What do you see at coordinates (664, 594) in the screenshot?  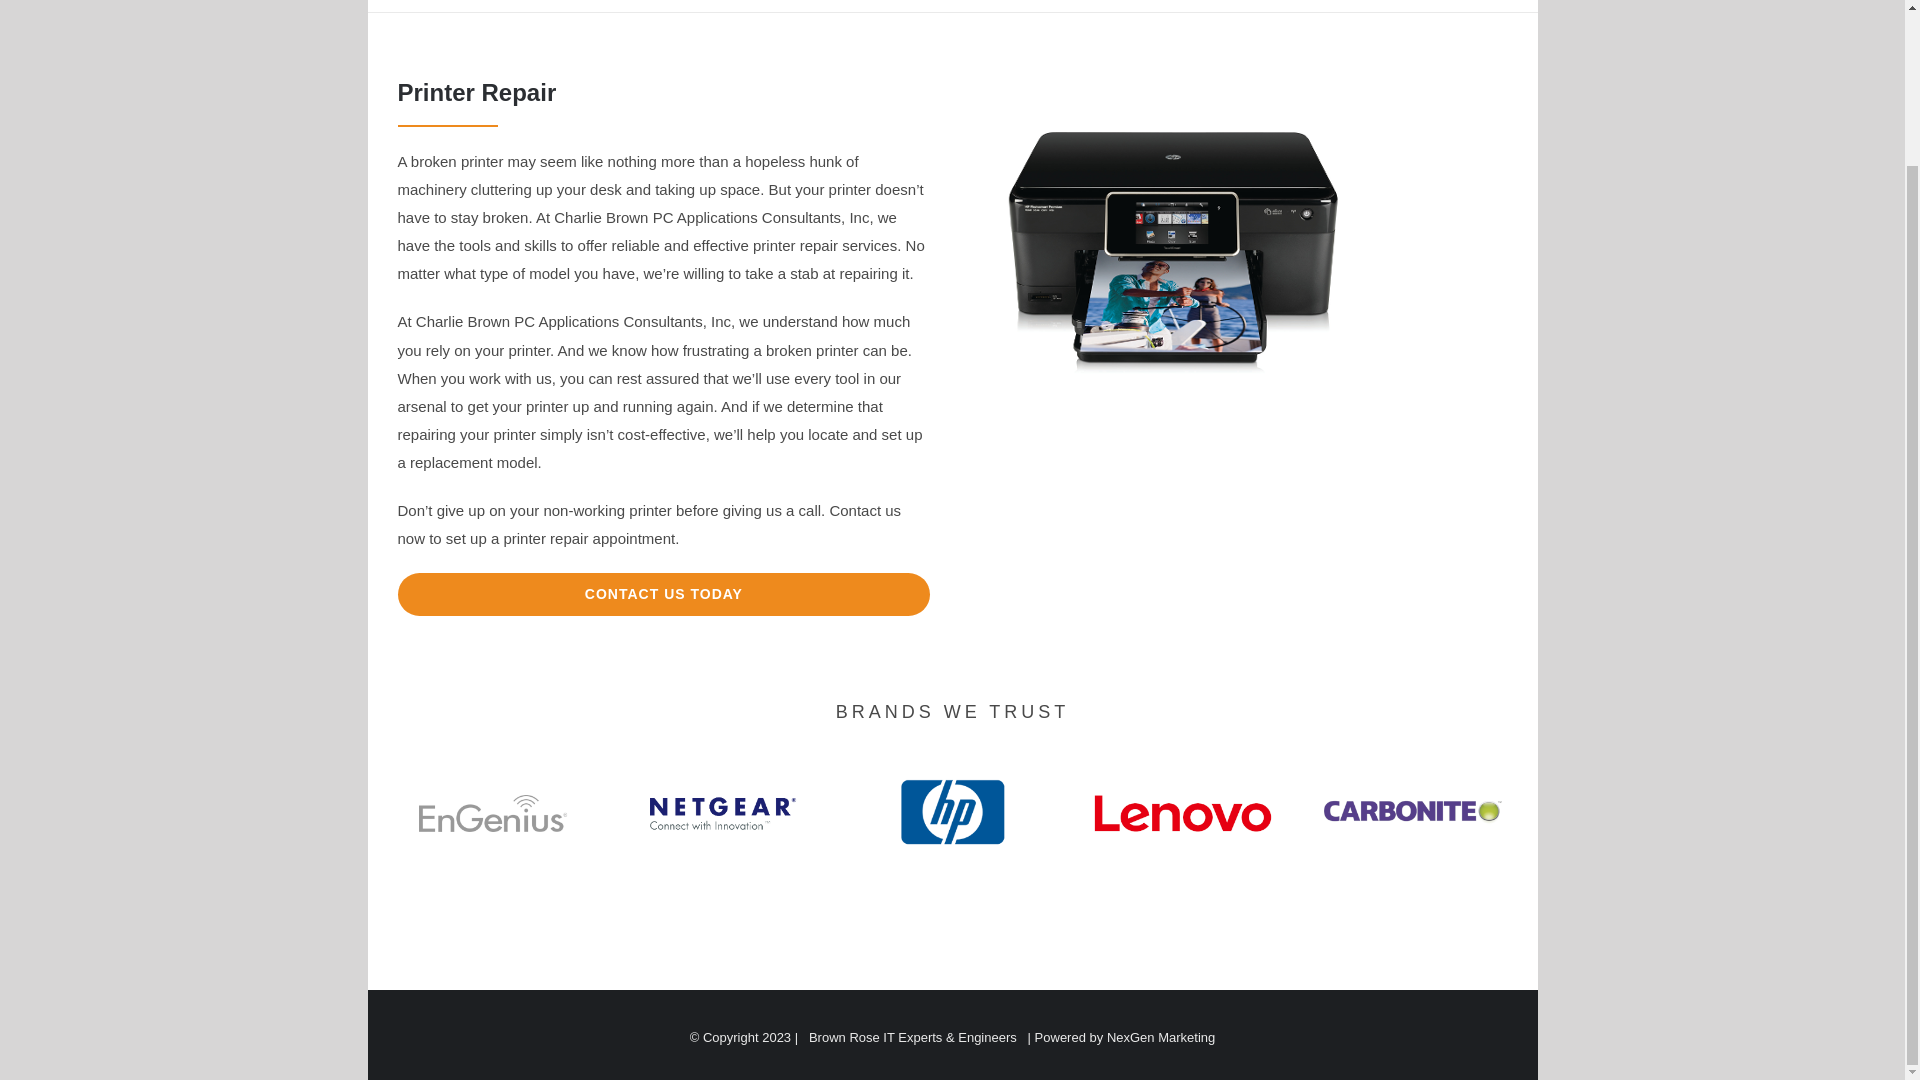 I see `CONTACT US TODAY` at bounding box center [664, 594].